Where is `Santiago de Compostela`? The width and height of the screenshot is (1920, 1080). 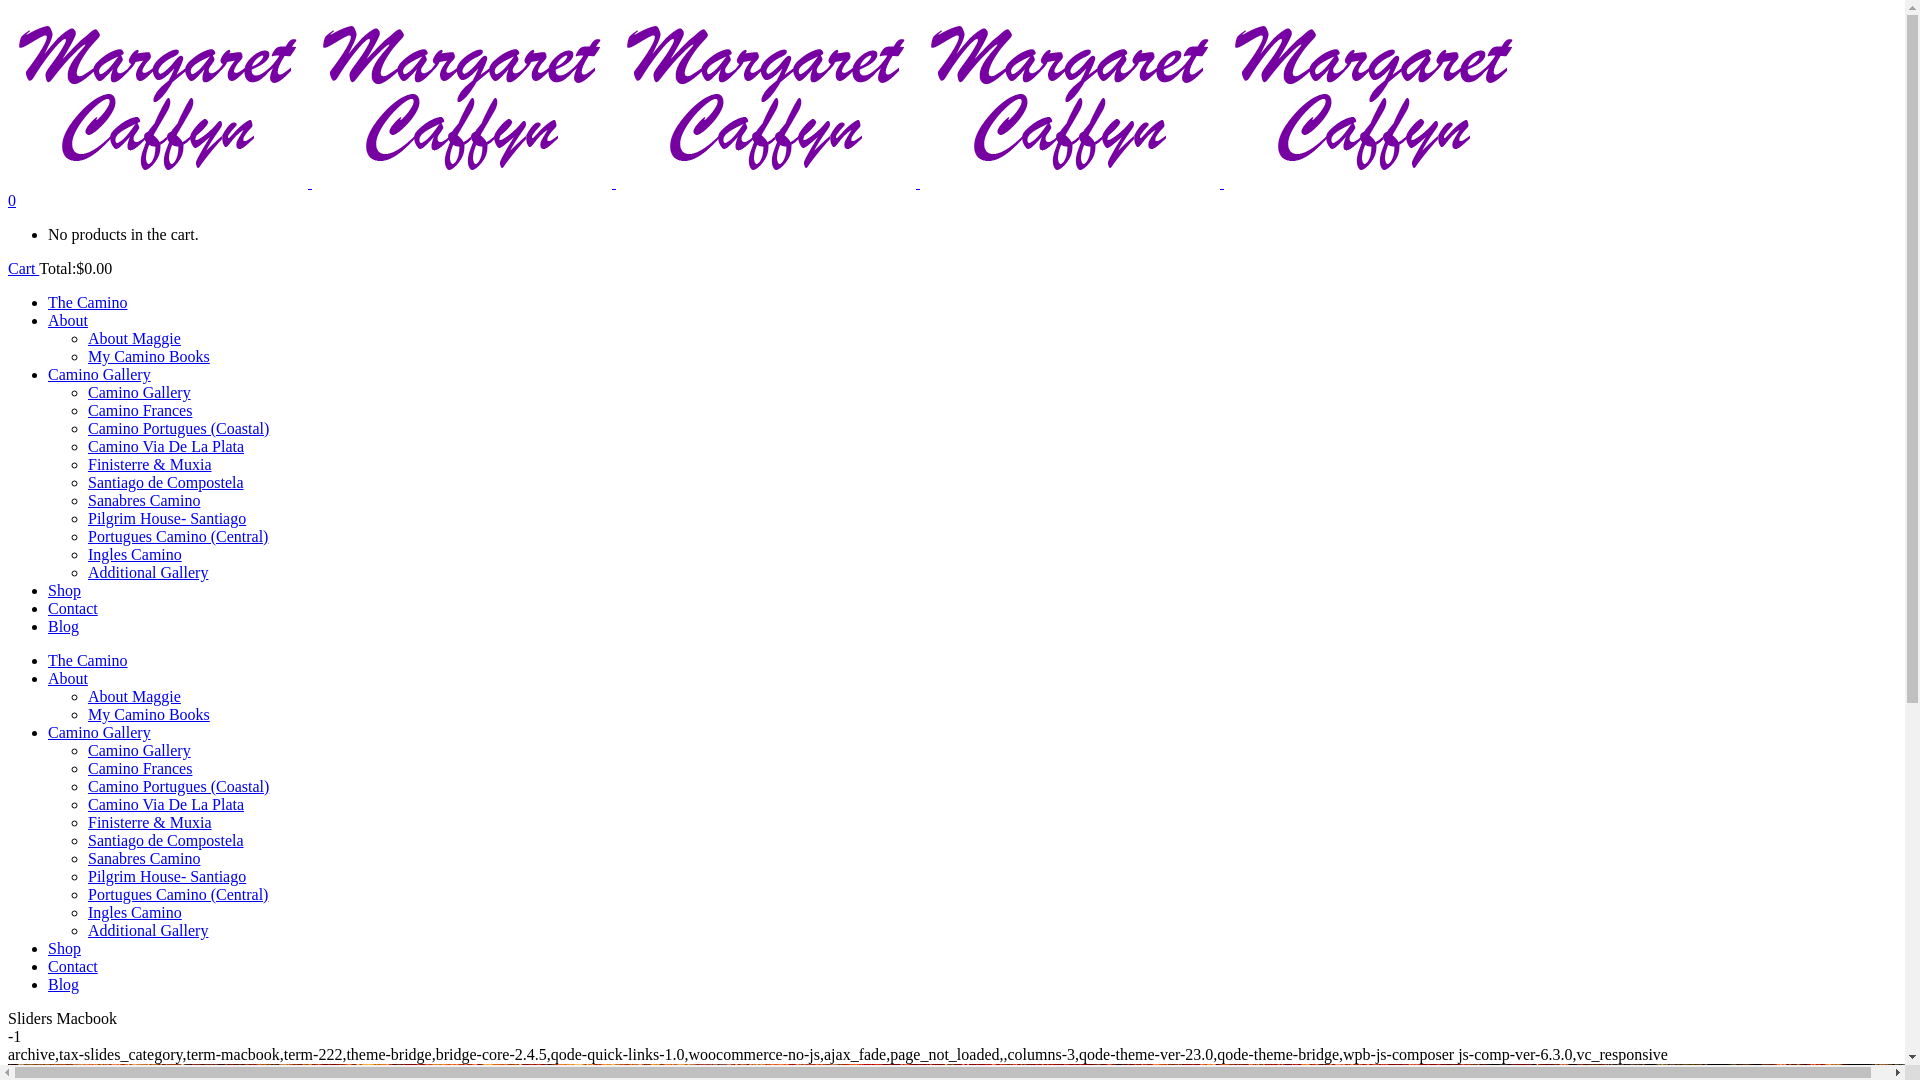 Santiago de Compostela is located at coordinates (166, 482).